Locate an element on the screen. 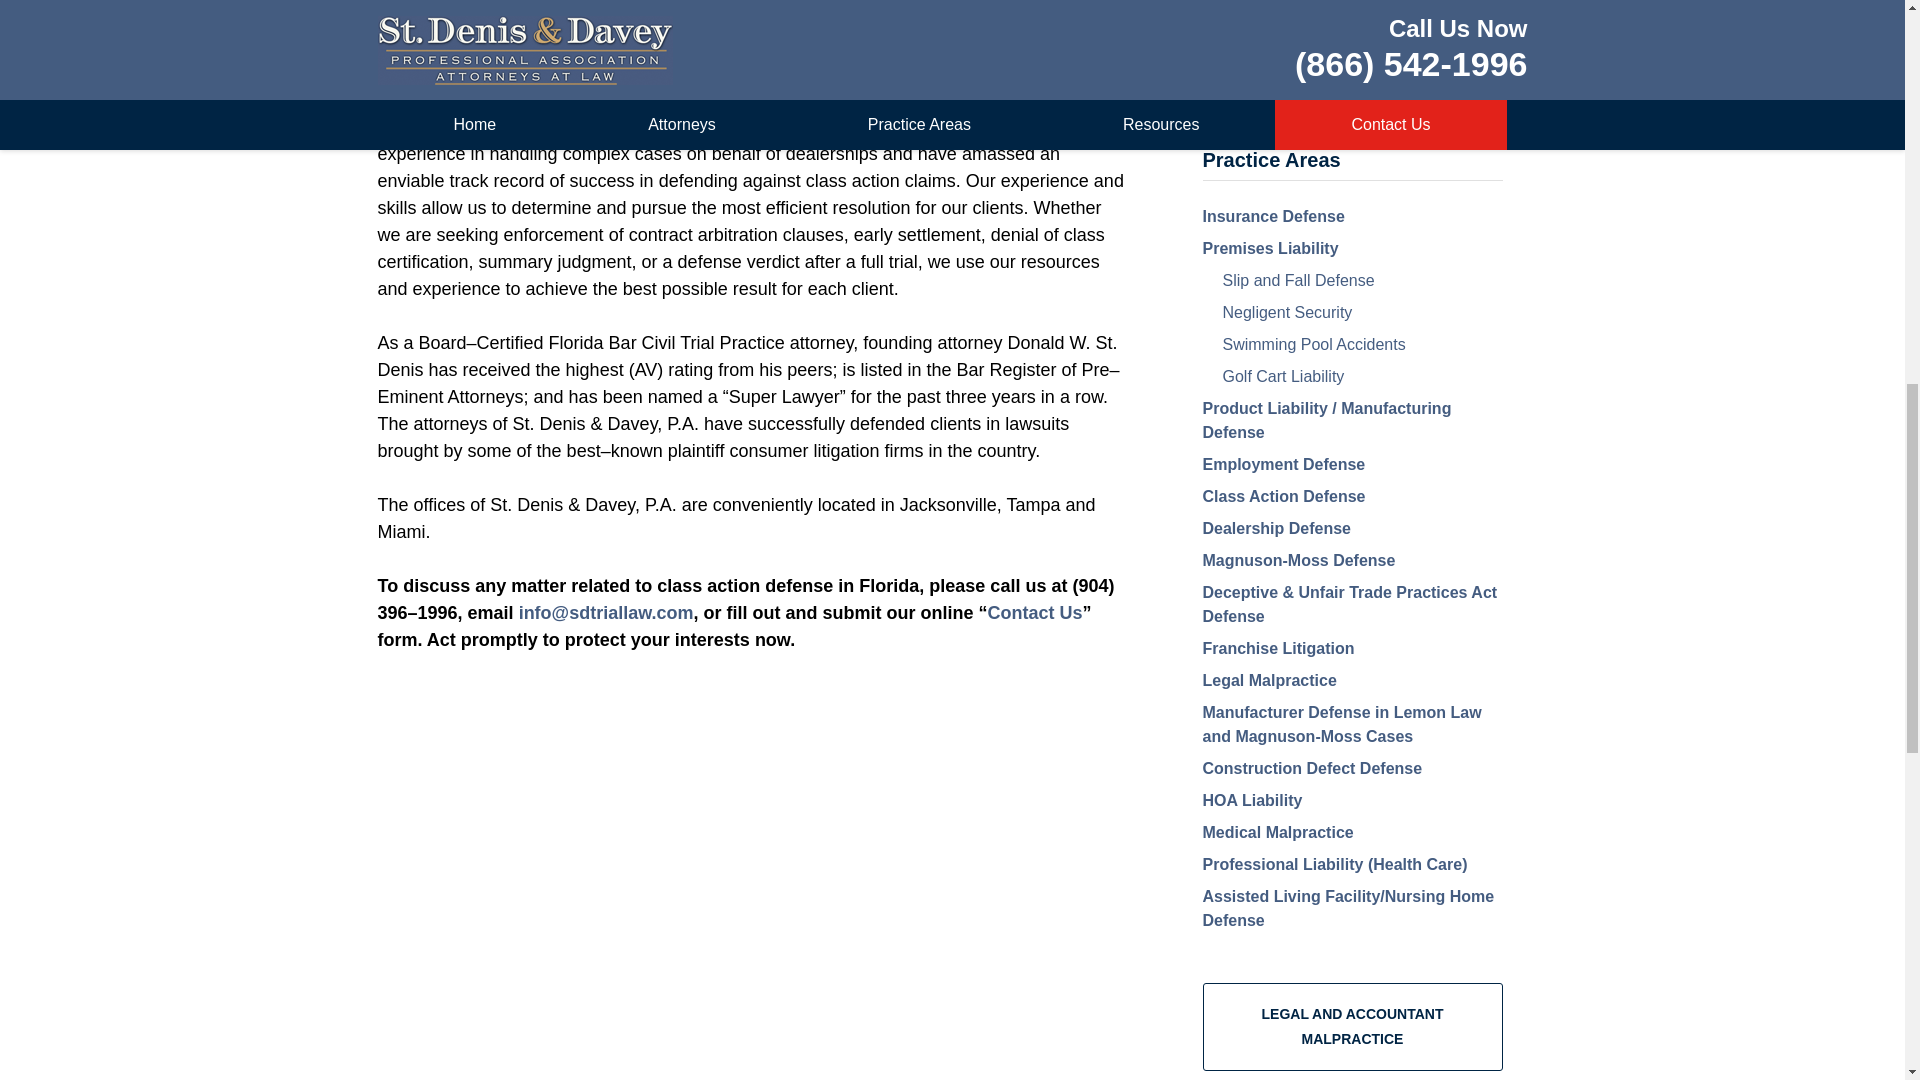 The image size is (1920, 1080). Franchise Litigation is located at coordinates (1277, 648).